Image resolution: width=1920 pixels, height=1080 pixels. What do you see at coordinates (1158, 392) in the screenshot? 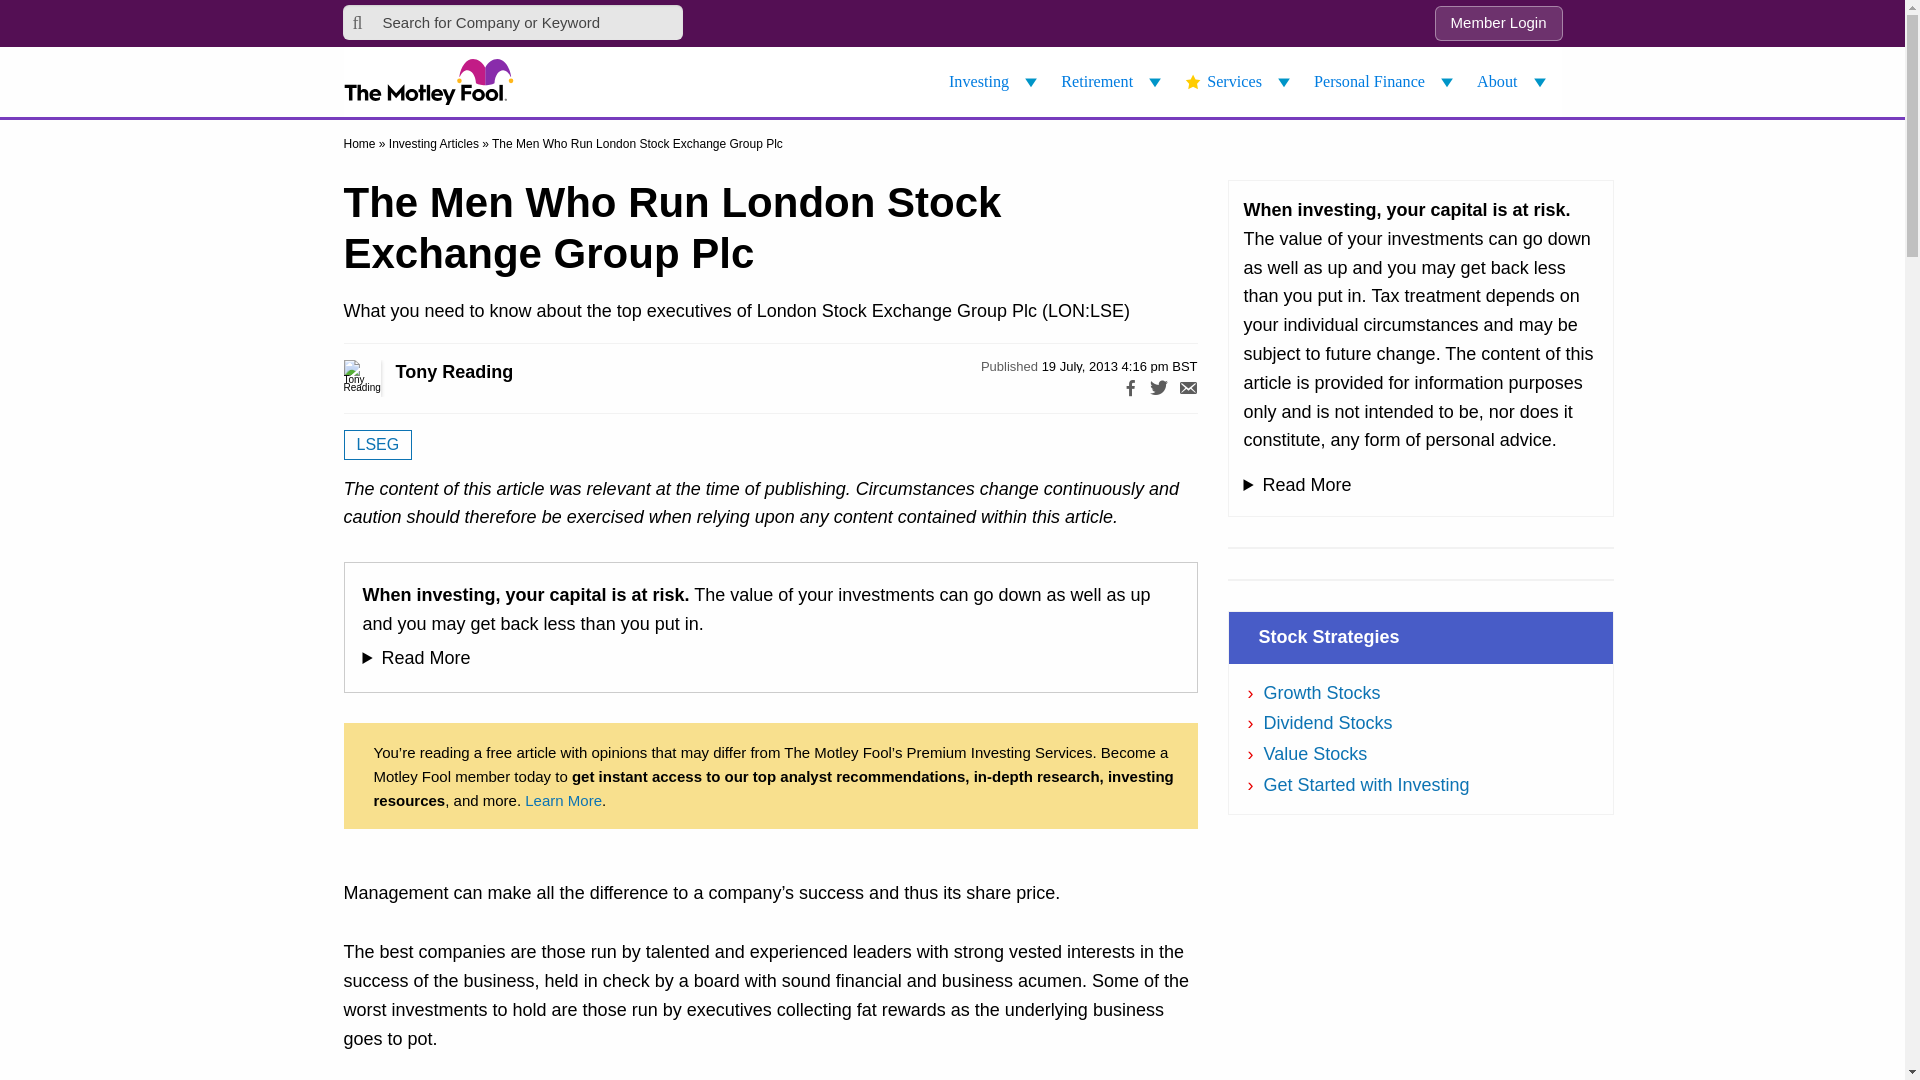
I see `Share on Twitter` at bounding box center [1158, 392].